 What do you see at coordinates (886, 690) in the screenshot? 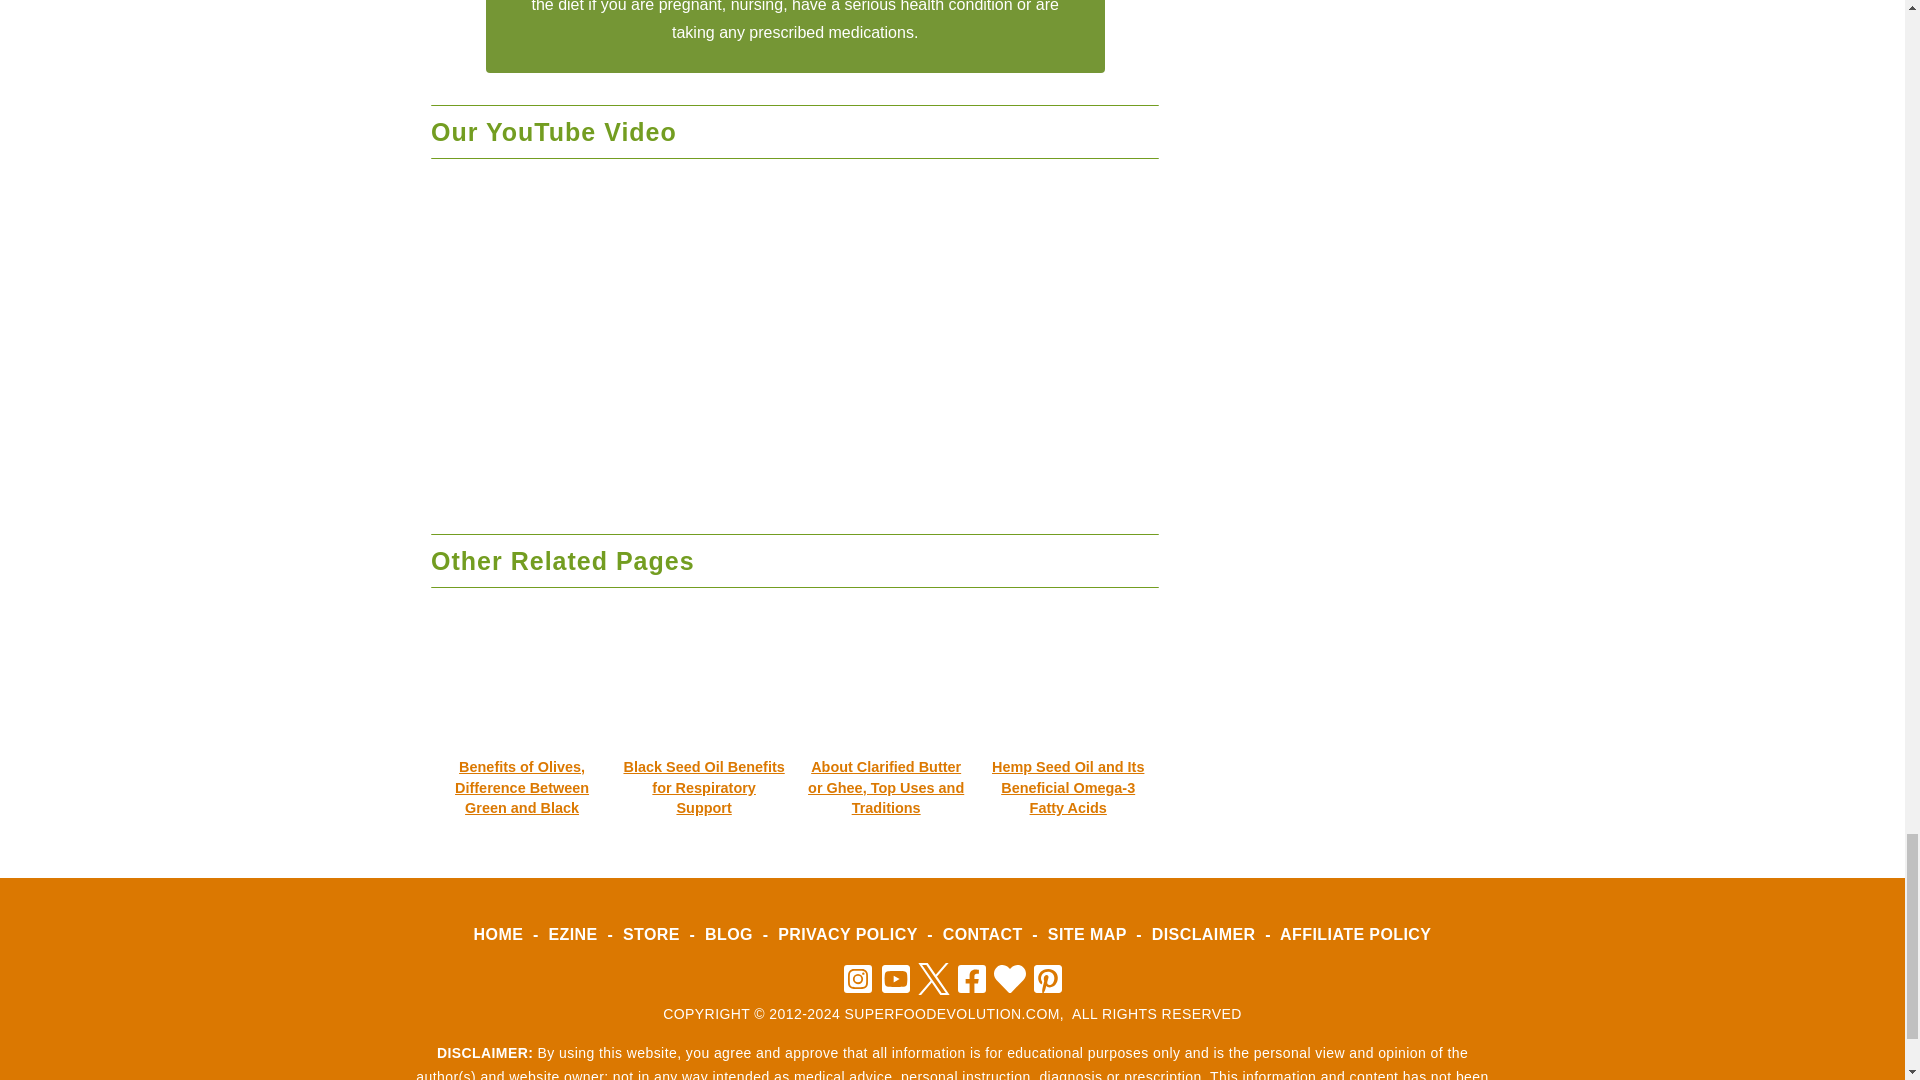
I see `clarified-butter-related-pages` at bounding box center [886, 690].